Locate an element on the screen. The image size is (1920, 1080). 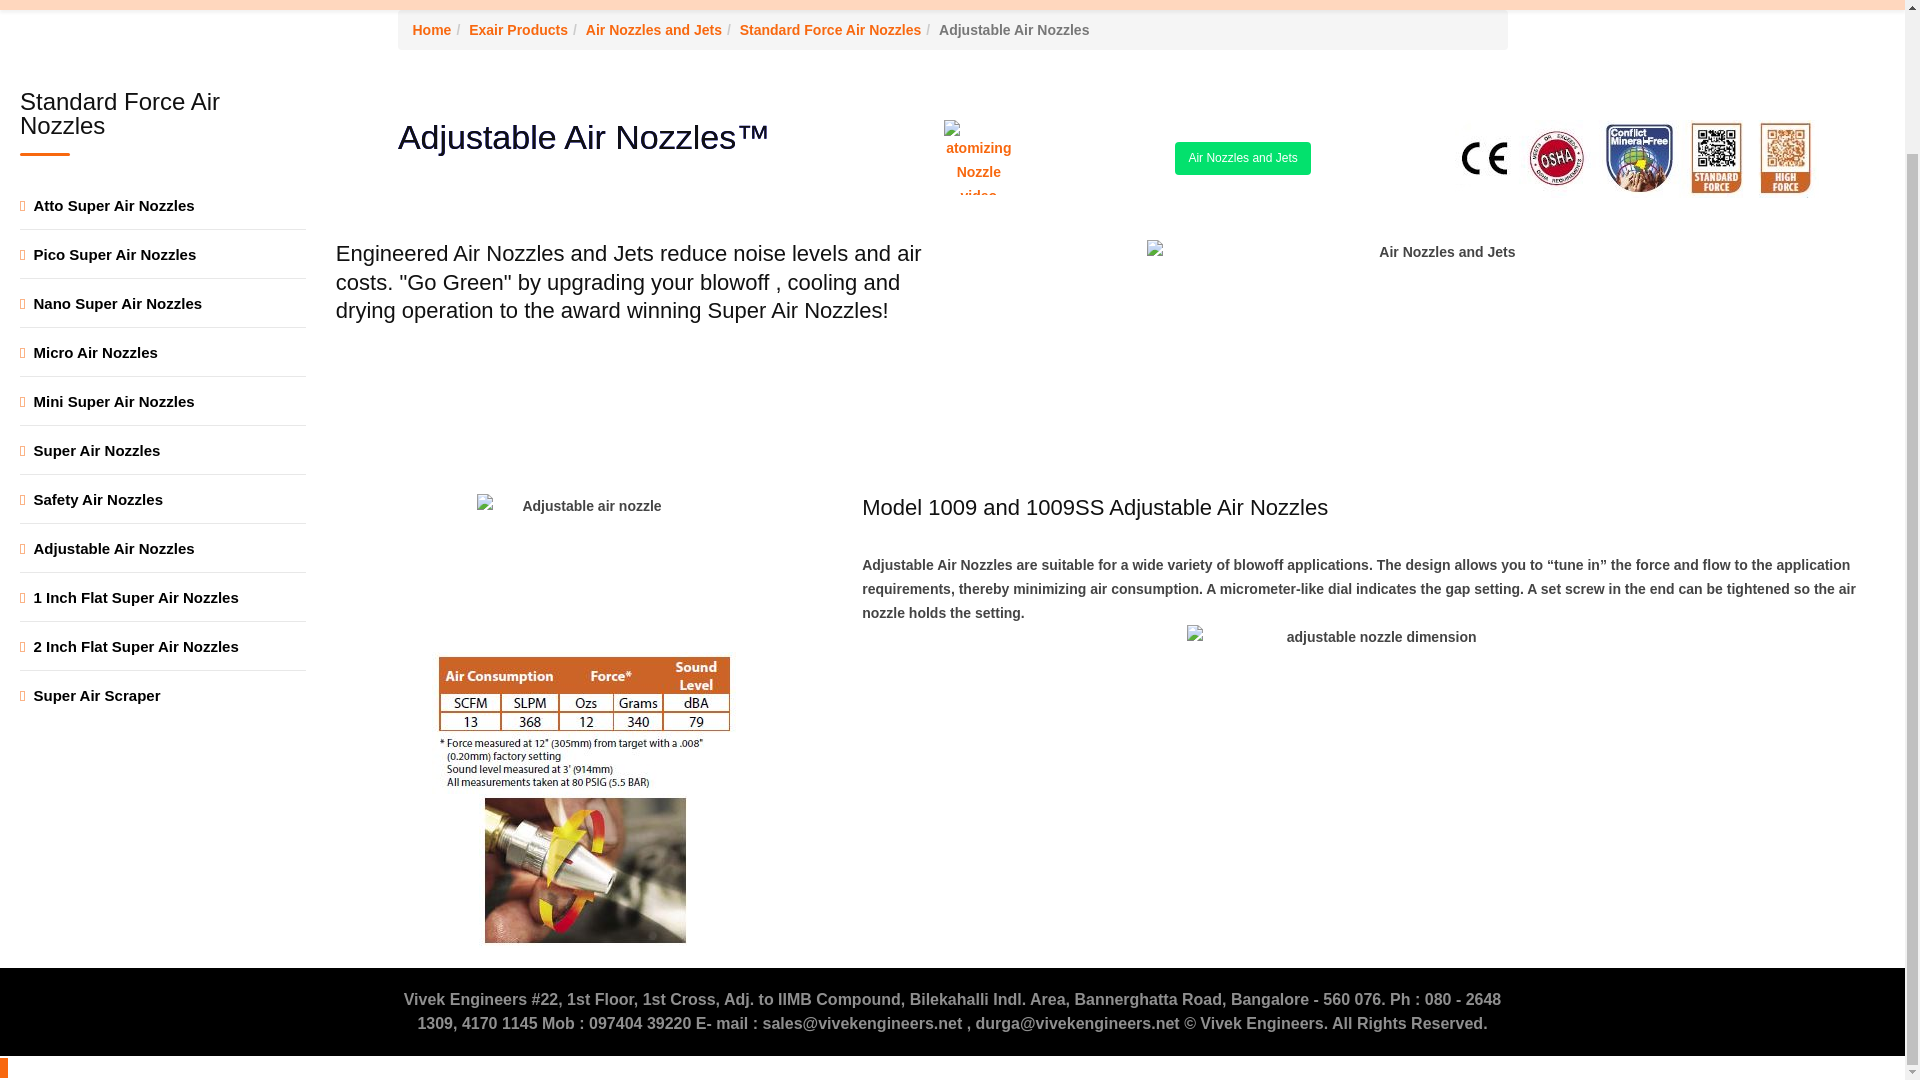
Home is located at coordinates (464, 4).